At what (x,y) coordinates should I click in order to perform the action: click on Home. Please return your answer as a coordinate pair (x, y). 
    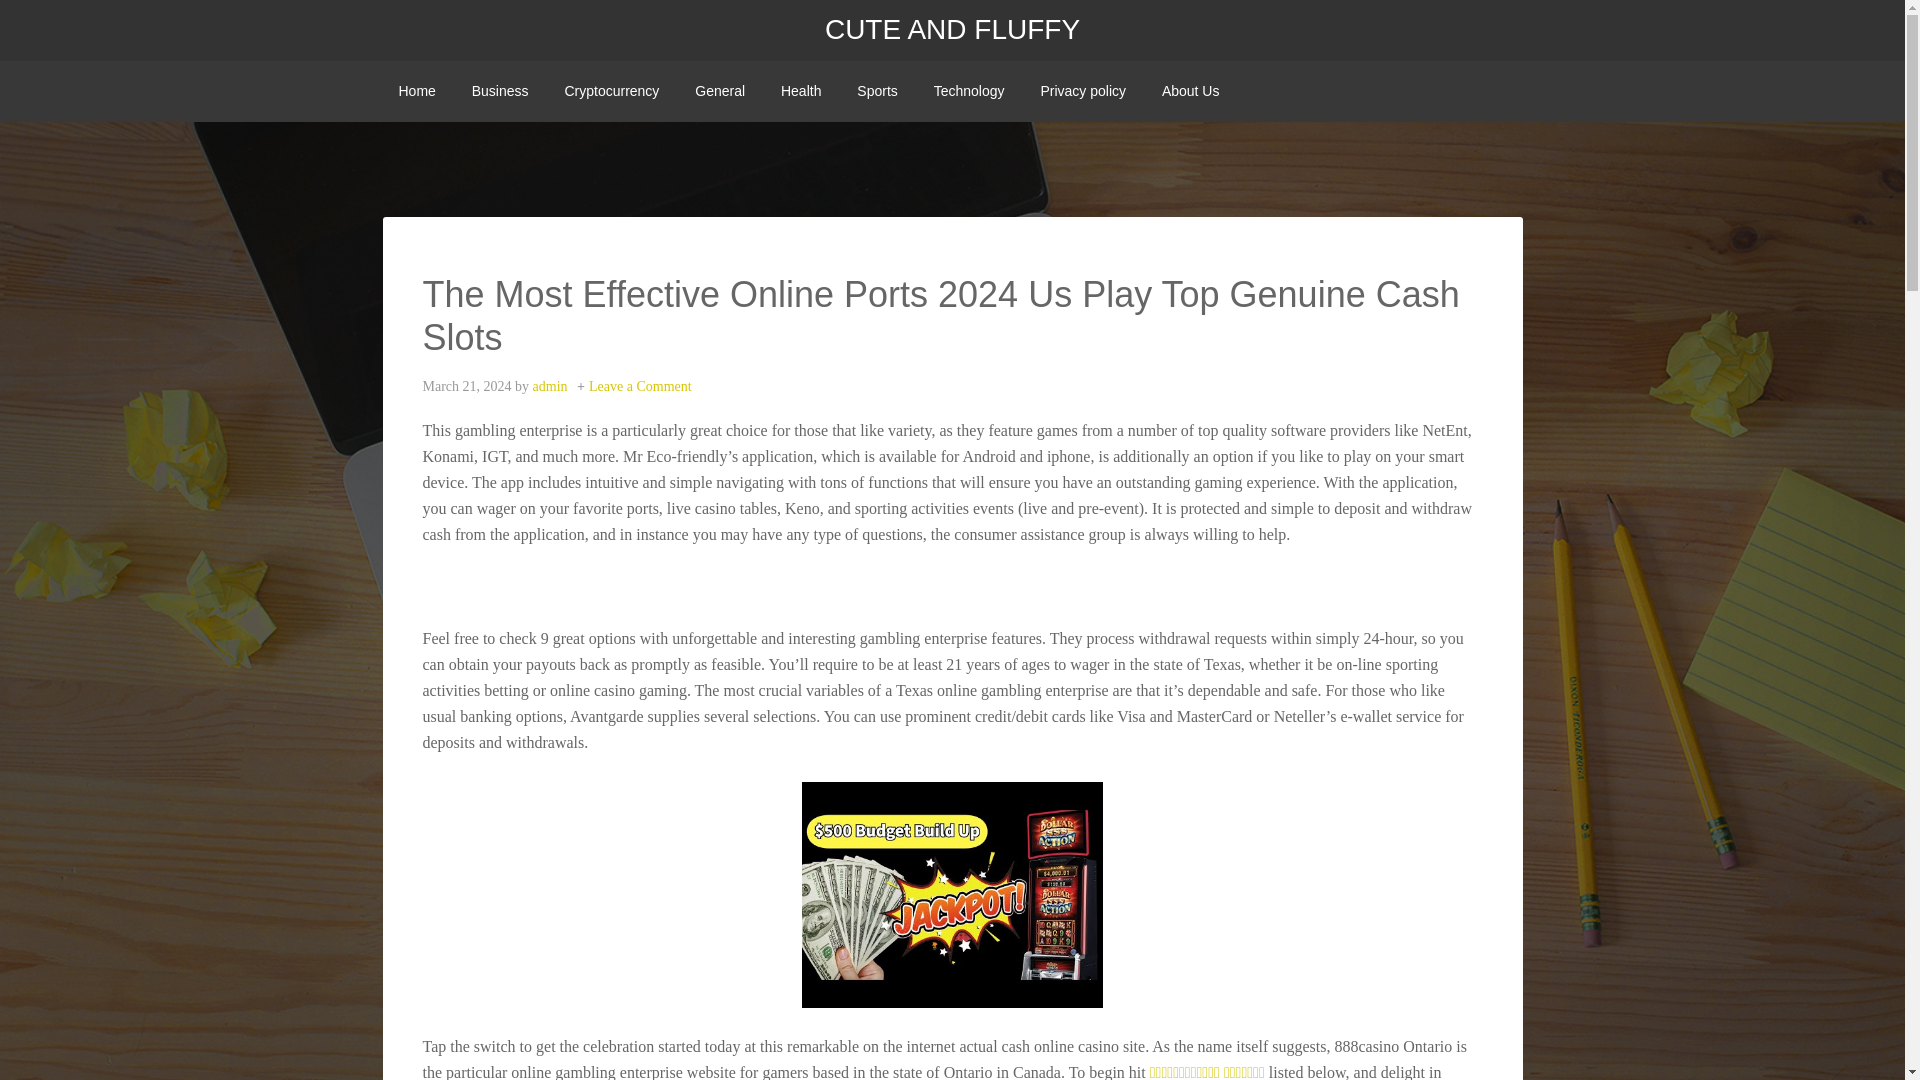
    Looking at the image, I should click on (416, 91).